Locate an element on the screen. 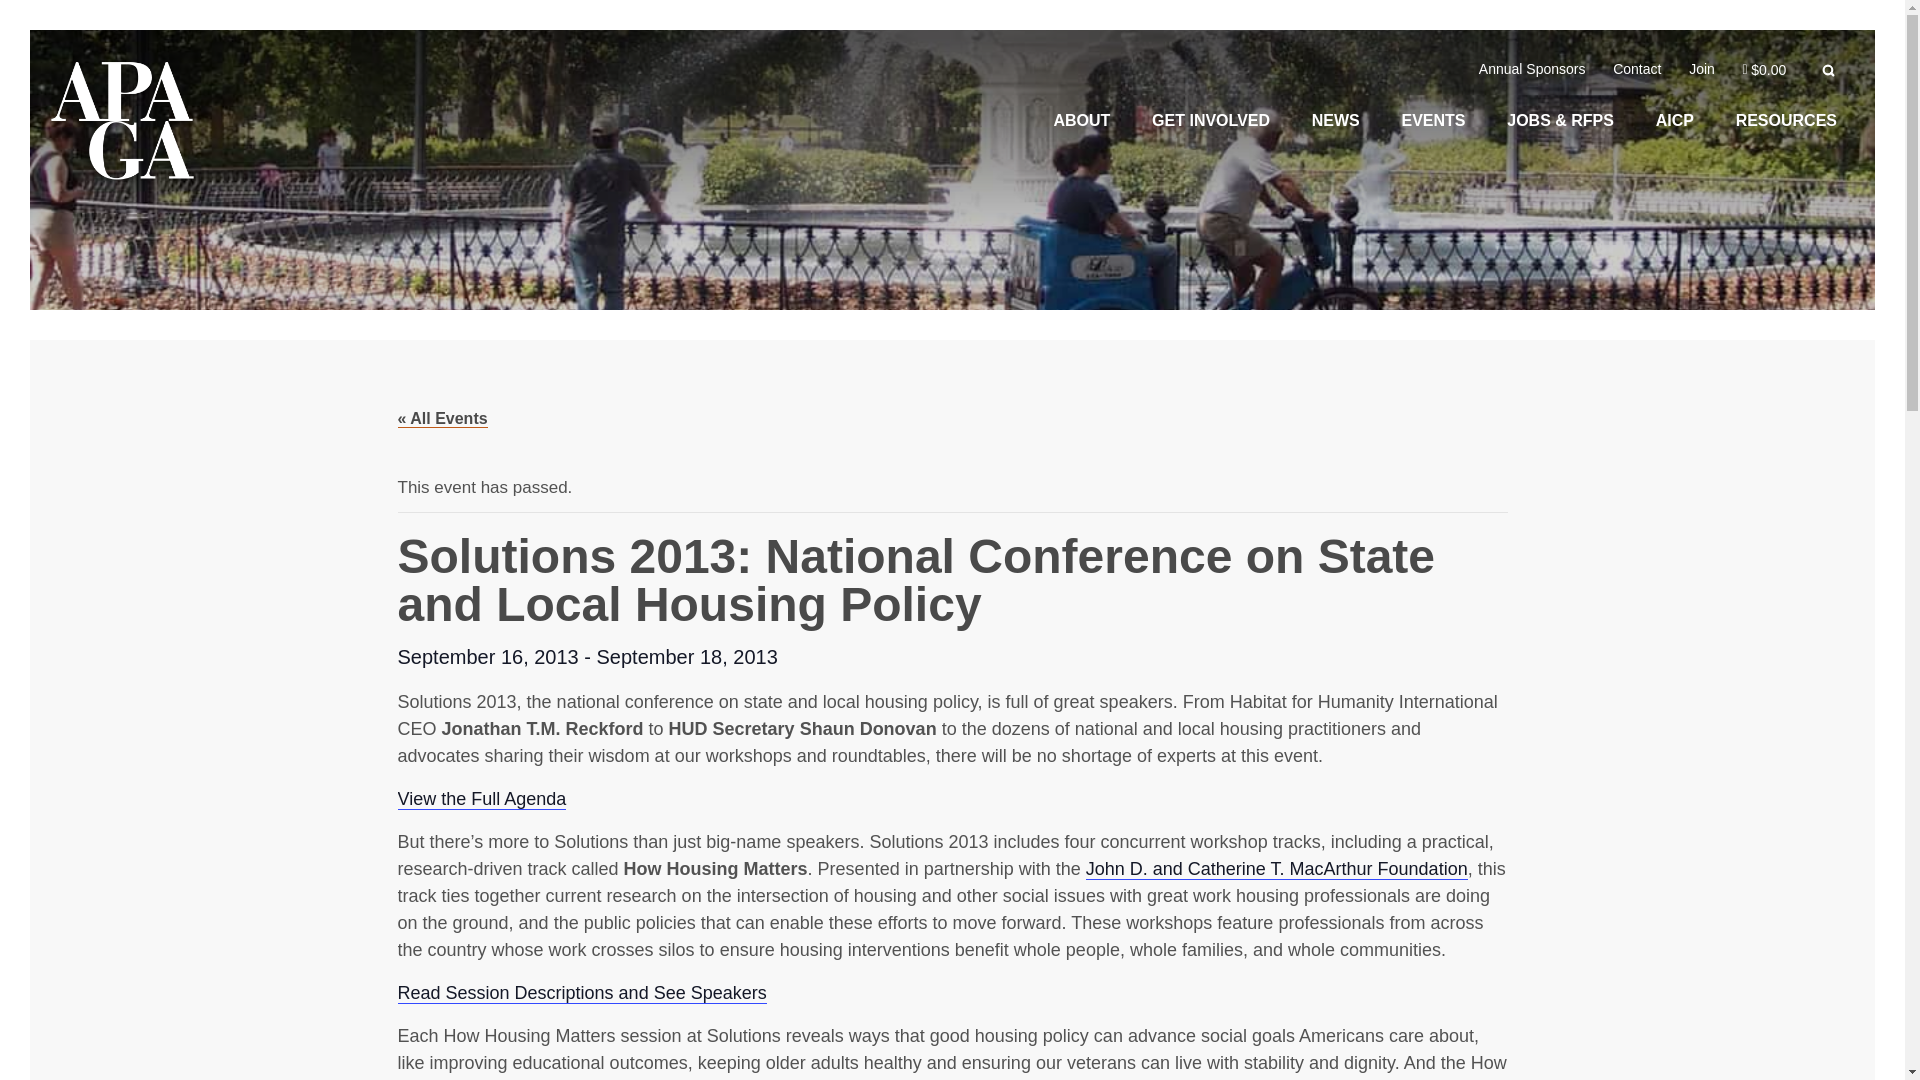 The image size is (1920, 1080). ABOUT is located at coordinates (1080, 120).